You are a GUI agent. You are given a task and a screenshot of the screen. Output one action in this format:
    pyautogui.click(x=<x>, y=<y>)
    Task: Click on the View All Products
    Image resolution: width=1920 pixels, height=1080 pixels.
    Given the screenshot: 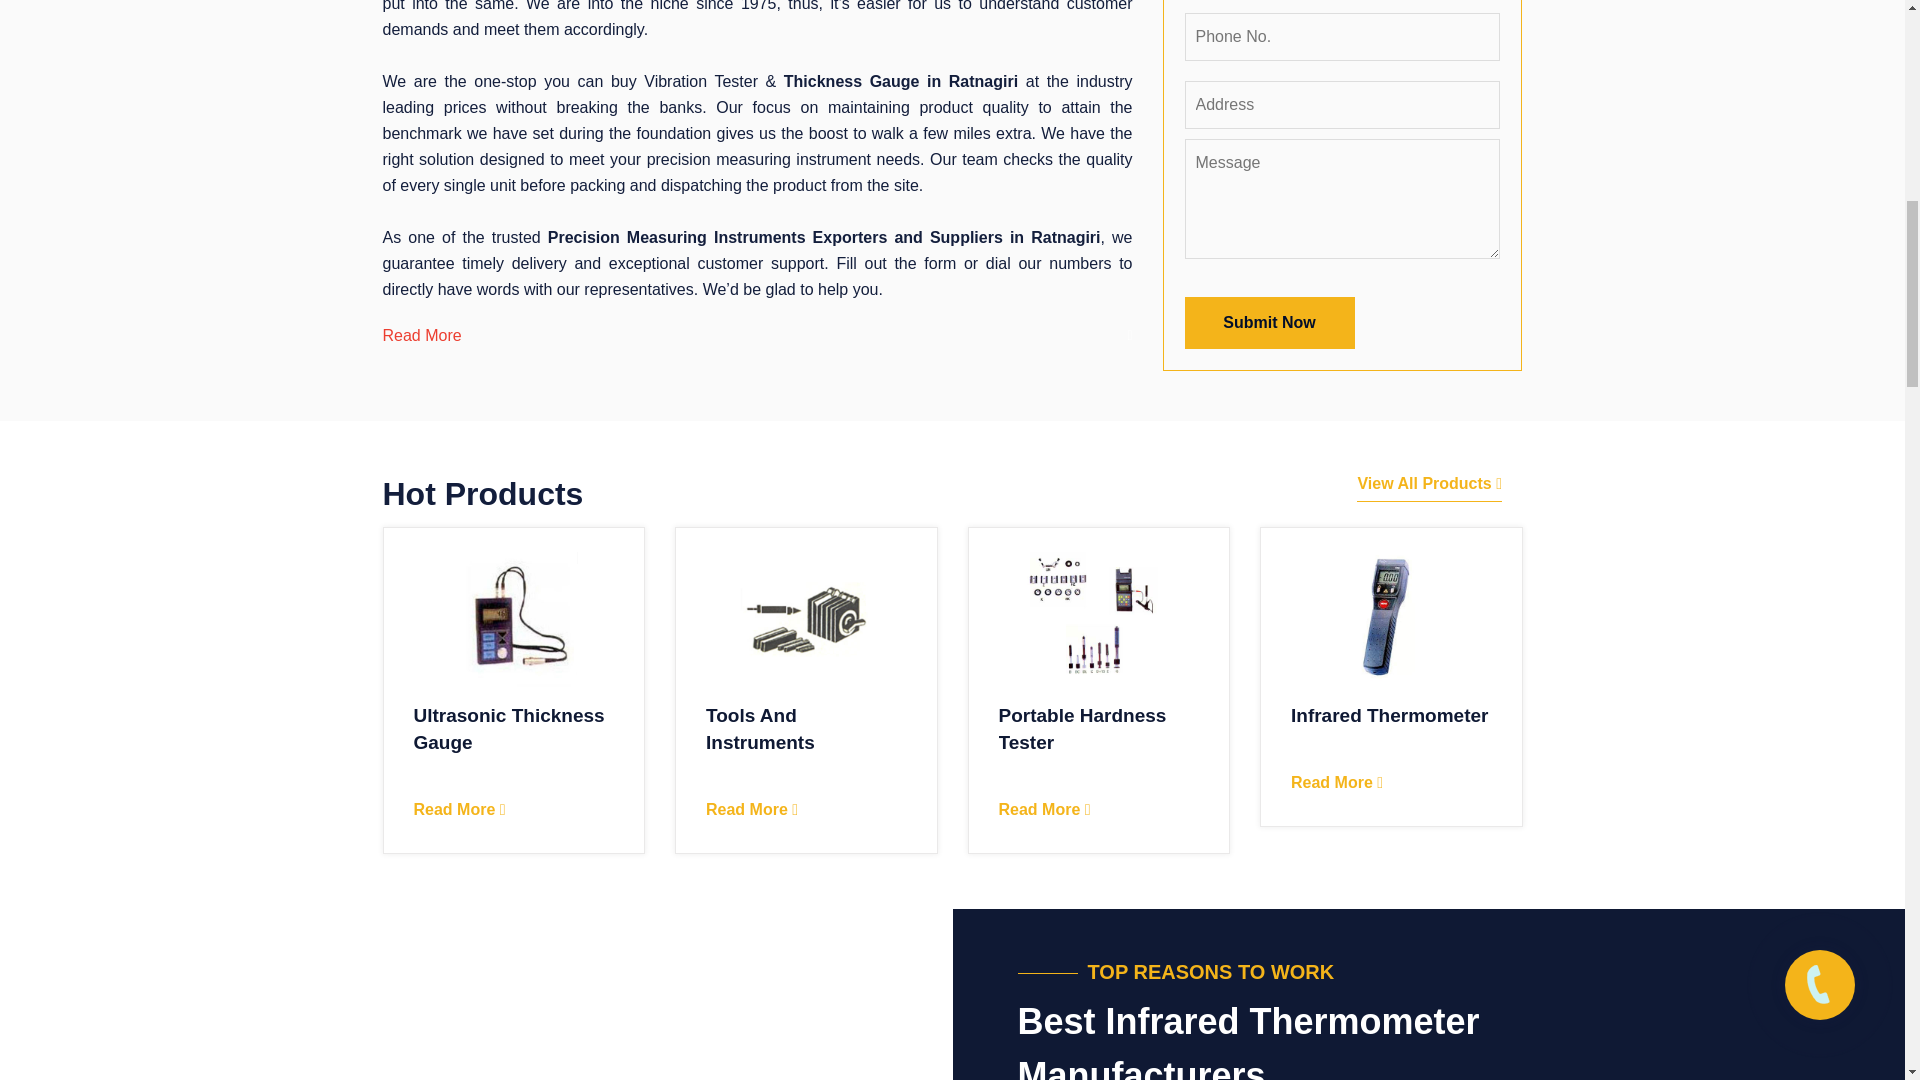 What is the action you would take?
    pyautogui.click(x=1429, y=484)
    